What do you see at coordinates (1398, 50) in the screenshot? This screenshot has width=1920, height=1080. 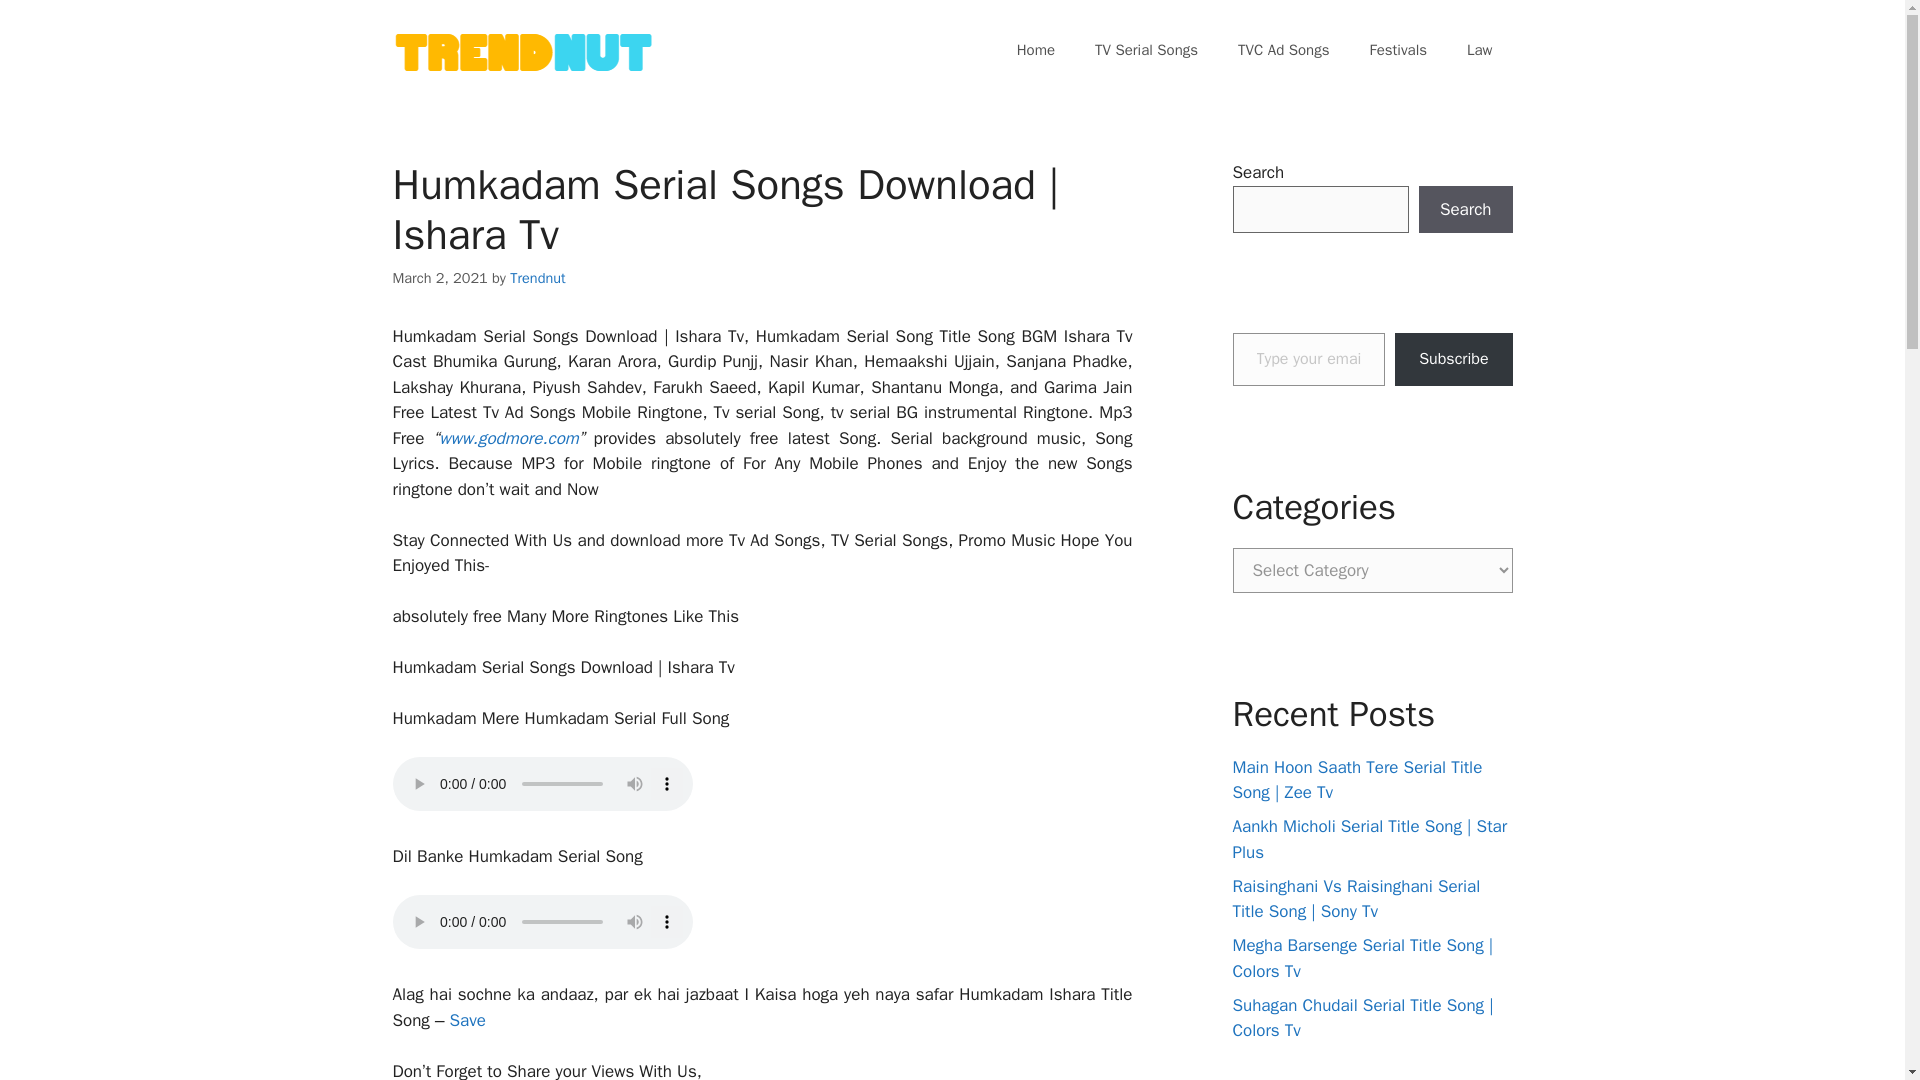 I see `Festivals` at bounding box center [1398, 50].